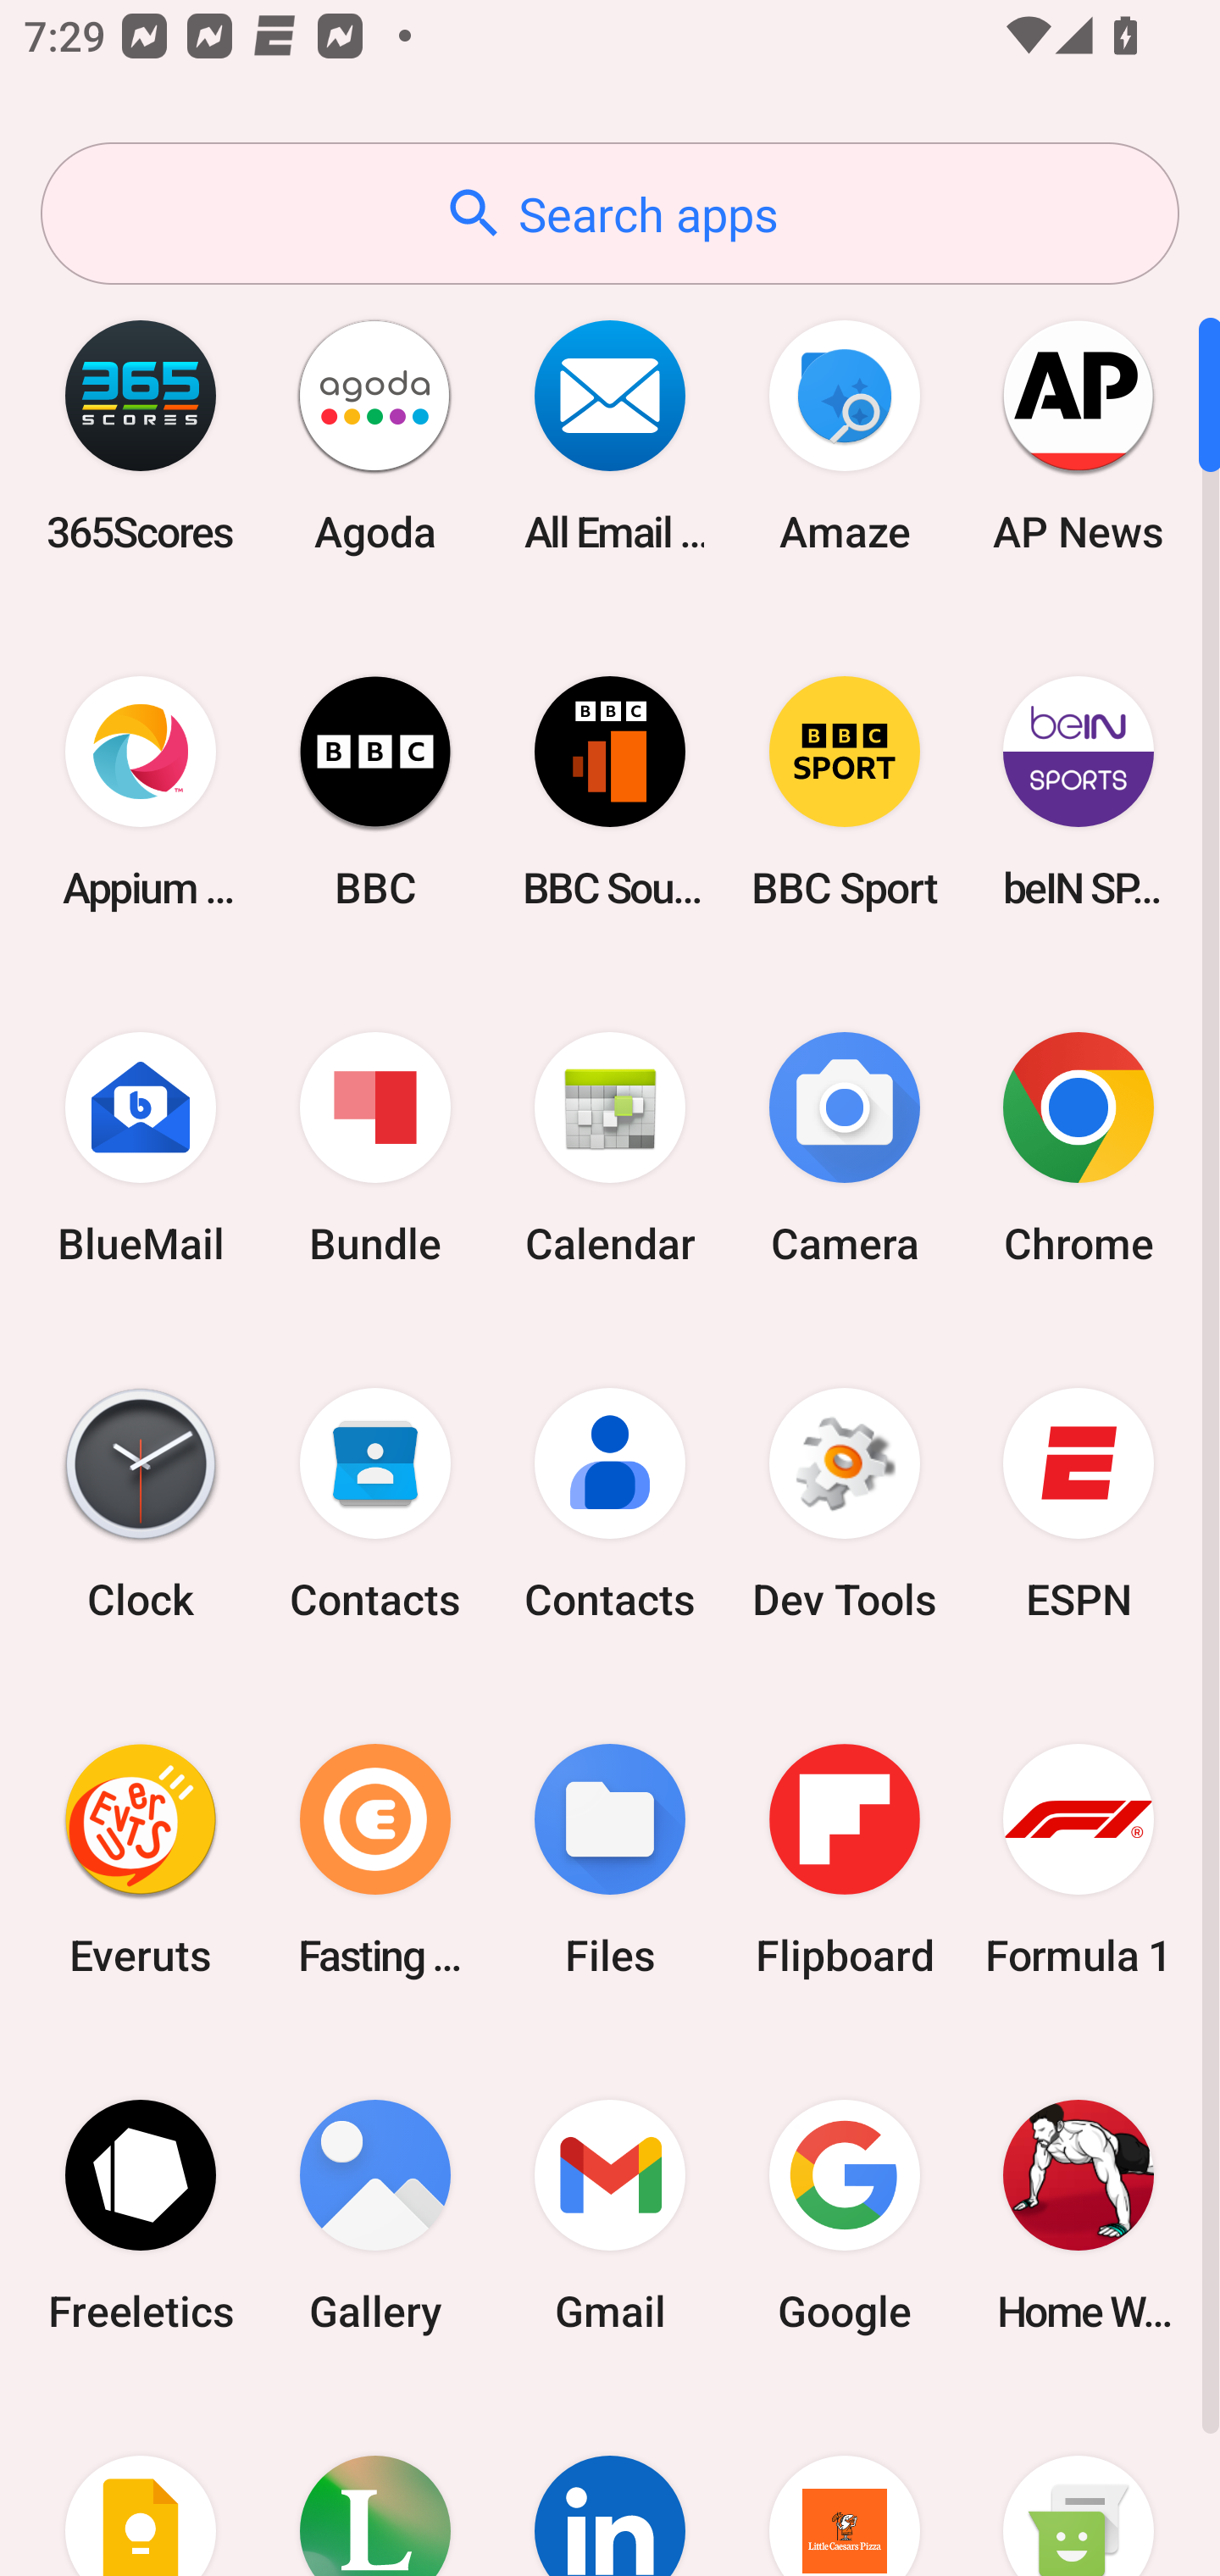 This screenshot has width=1220, height=2576. Describe the element at coordinates (844, 2215) in the screenshot. I see `Google` at that location.